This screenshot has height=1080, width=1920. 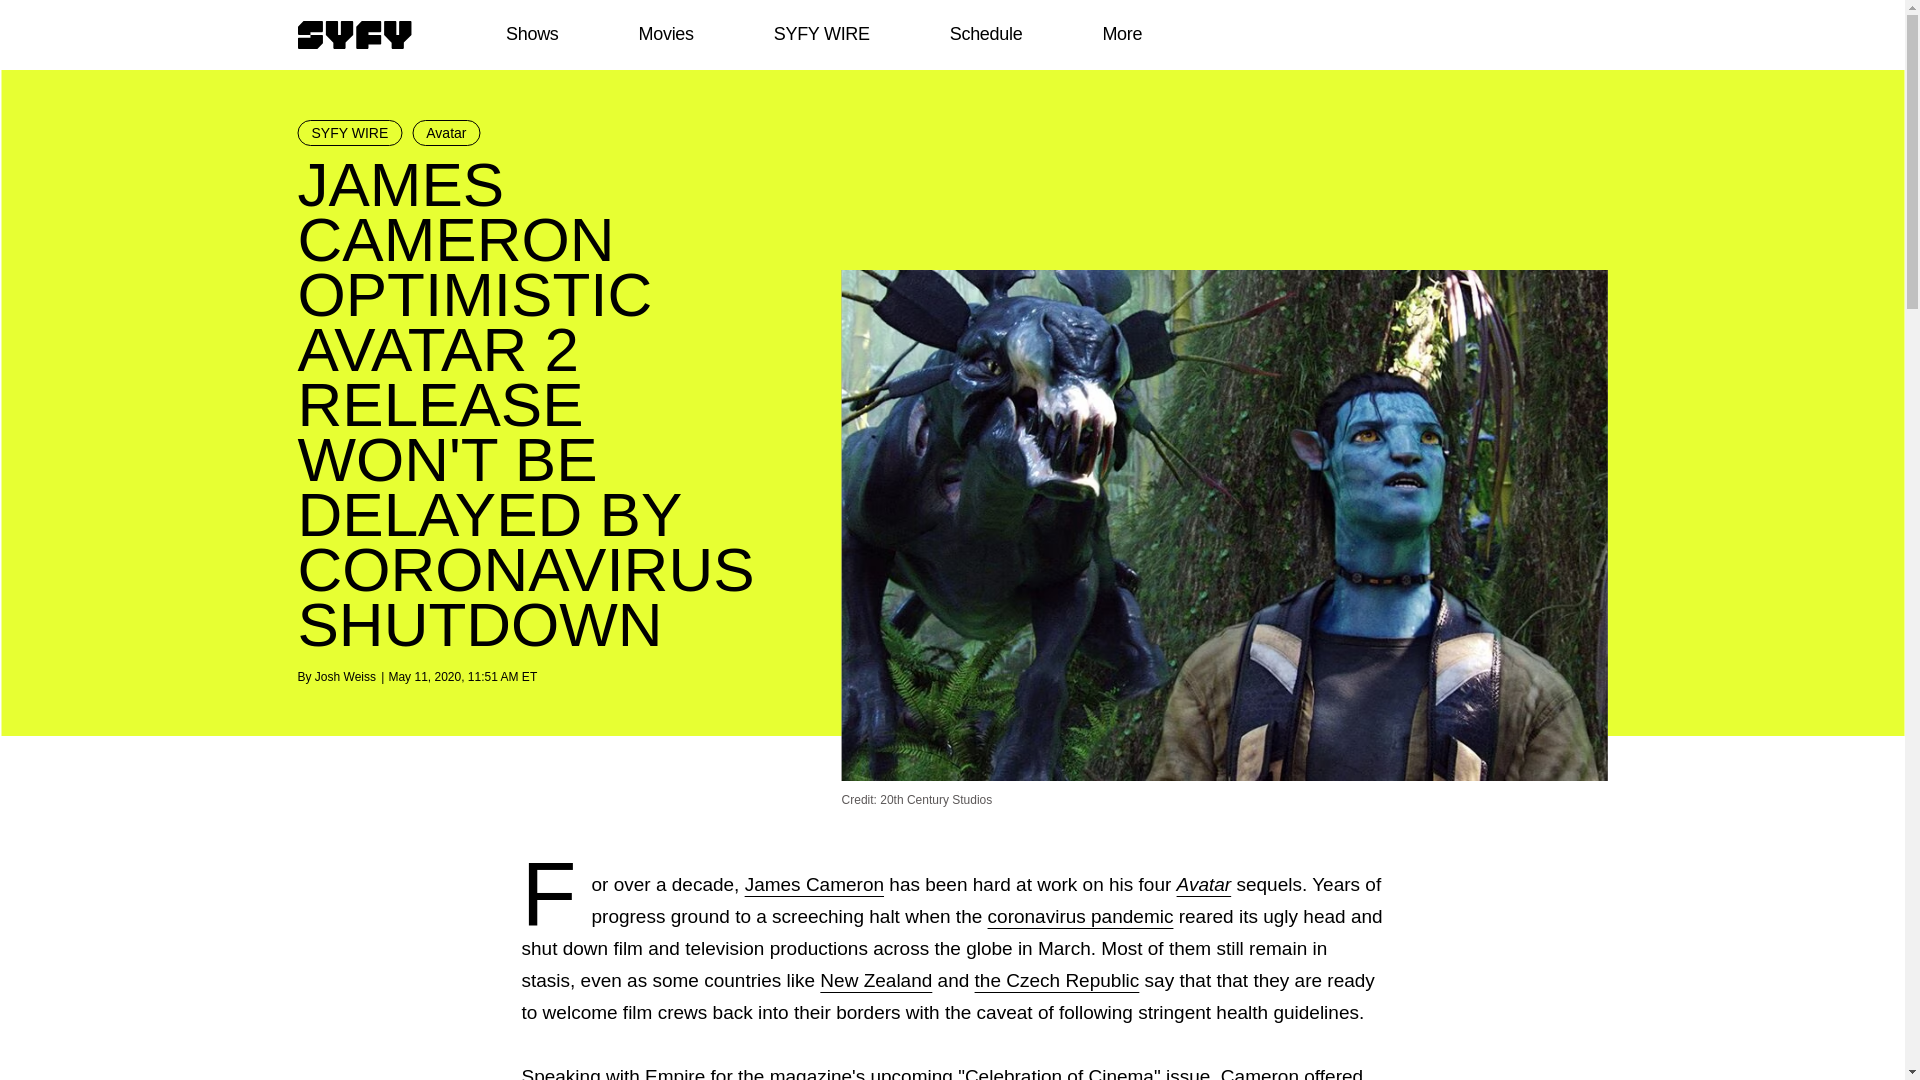 What do you see at coordinates (821, 34) in the screenshot?
I see `SYFY WIRE` at bounding box center [821, 34].